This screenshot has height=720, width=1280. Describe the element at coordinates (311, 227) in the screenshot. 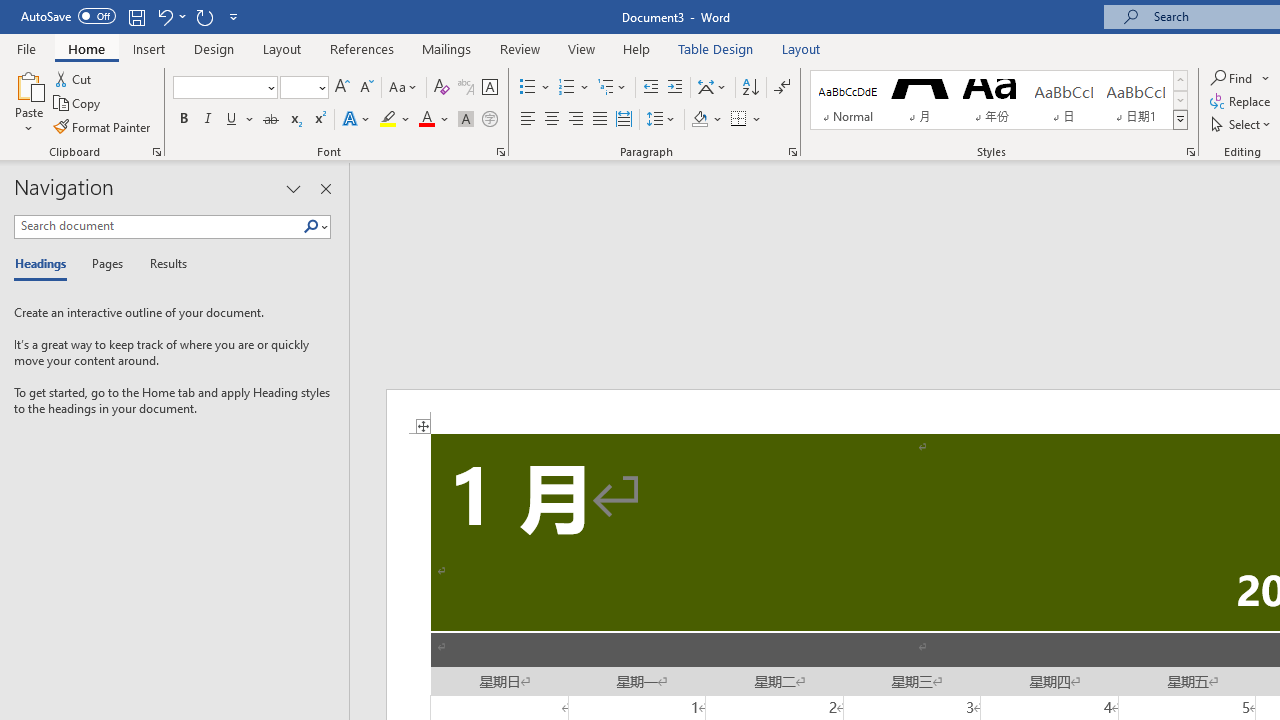

I see `Search` at that location.